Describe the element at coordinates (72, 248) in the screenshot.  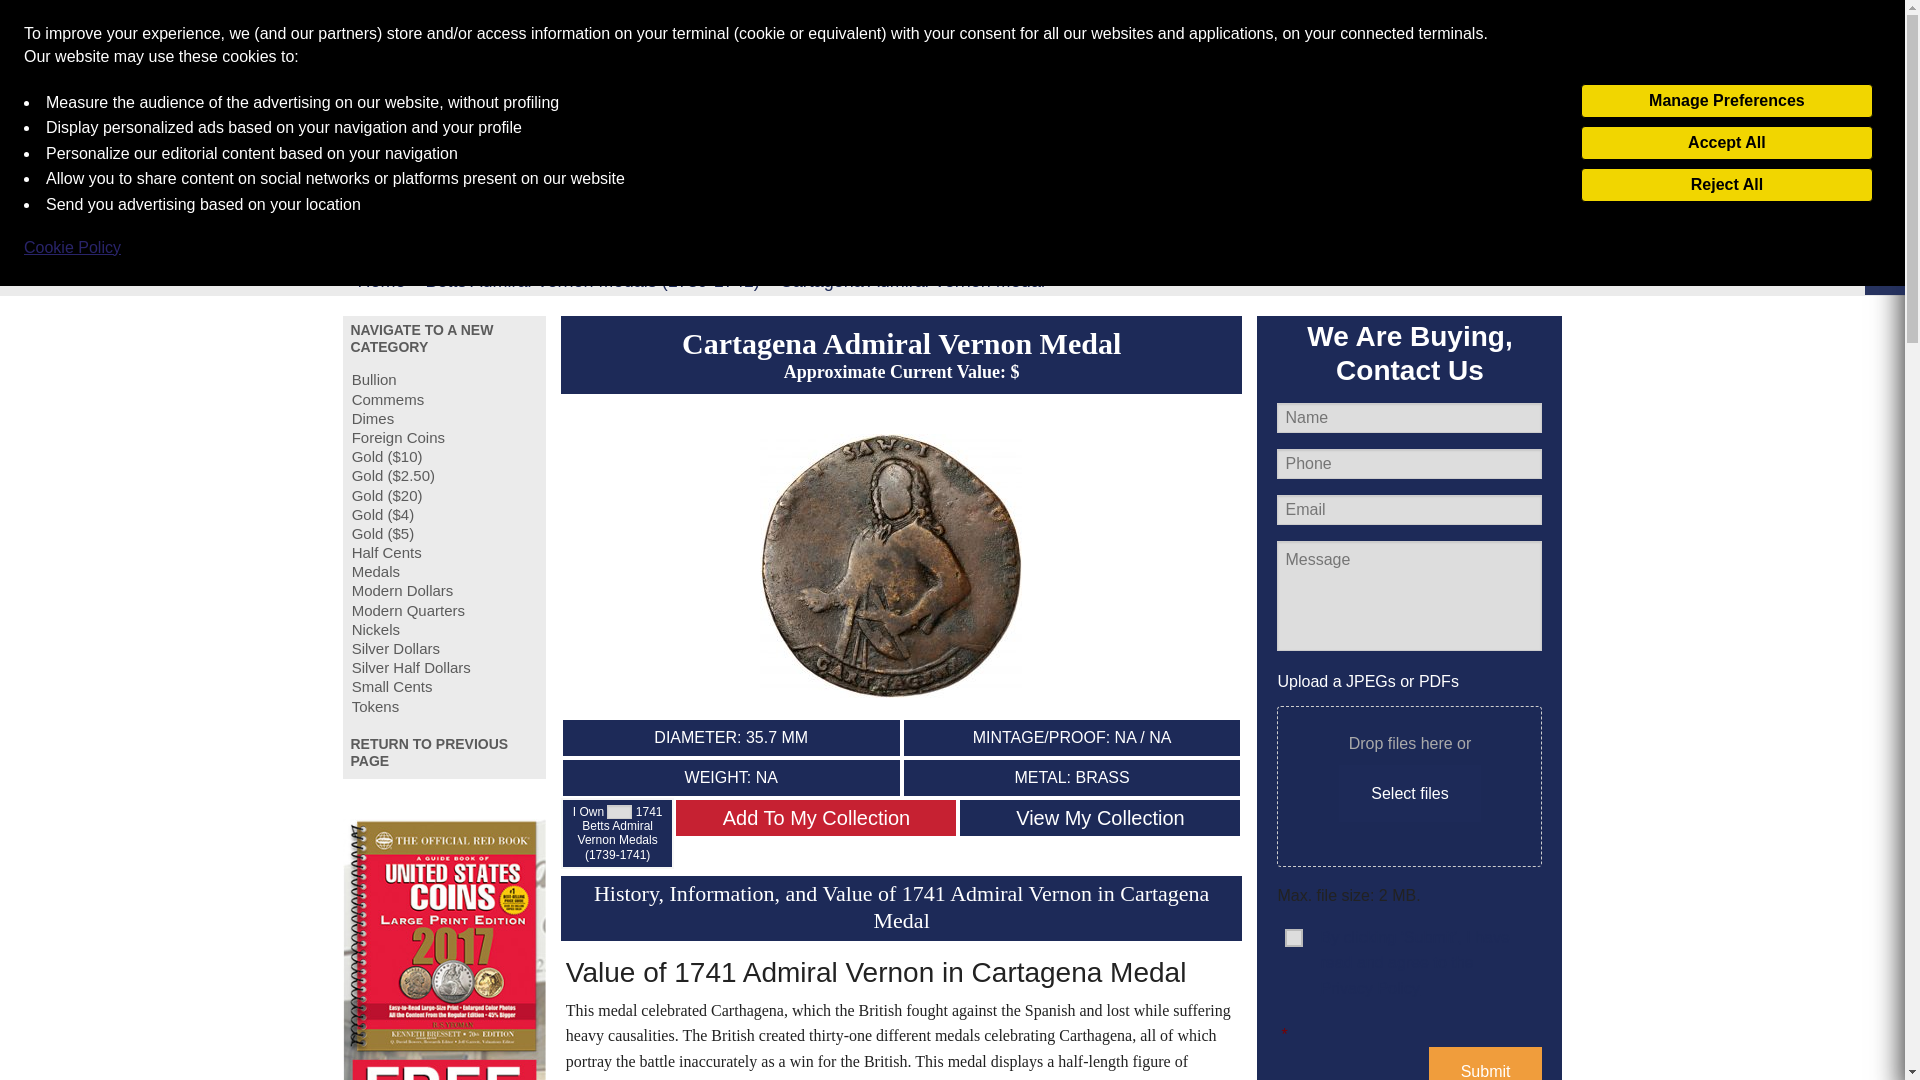
I see `Cookie Policy` at that location.